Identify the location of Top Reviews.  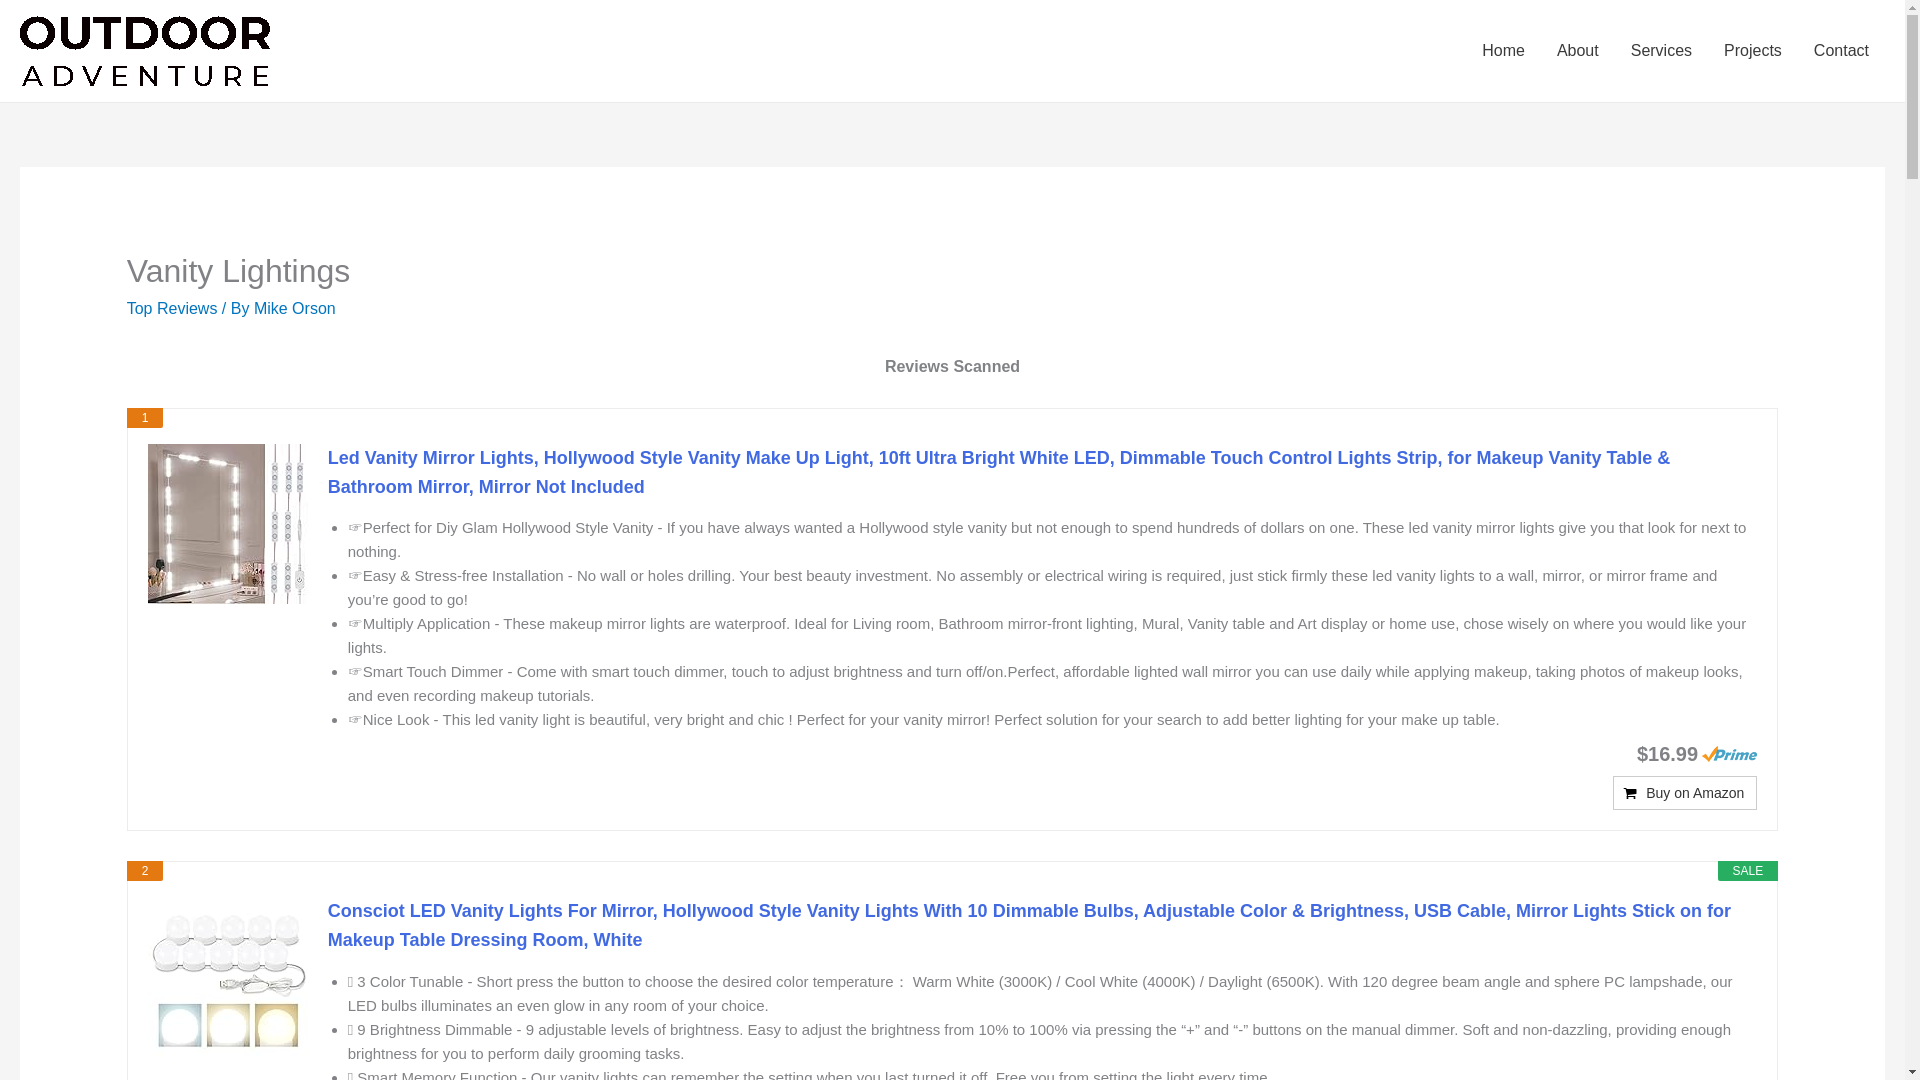
(172, 308).